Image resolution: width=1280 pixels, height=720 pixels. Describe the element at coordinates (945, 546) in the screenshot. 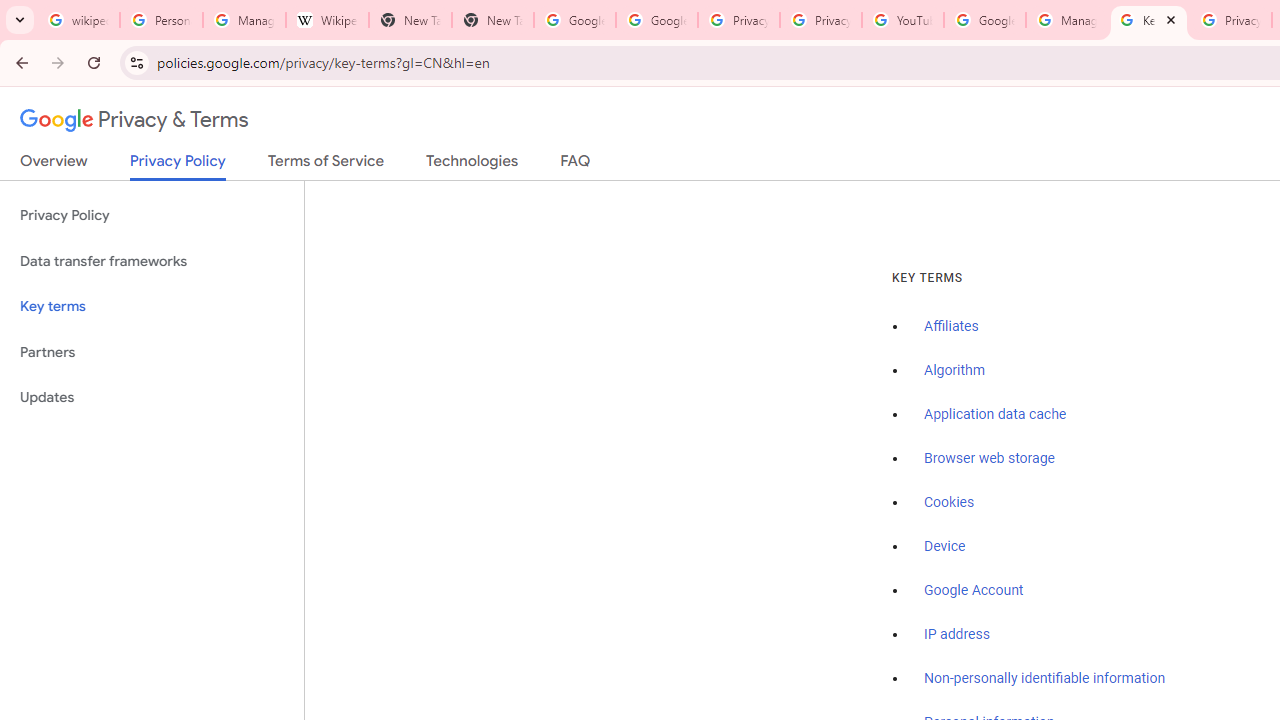

I see `Device` at that location.